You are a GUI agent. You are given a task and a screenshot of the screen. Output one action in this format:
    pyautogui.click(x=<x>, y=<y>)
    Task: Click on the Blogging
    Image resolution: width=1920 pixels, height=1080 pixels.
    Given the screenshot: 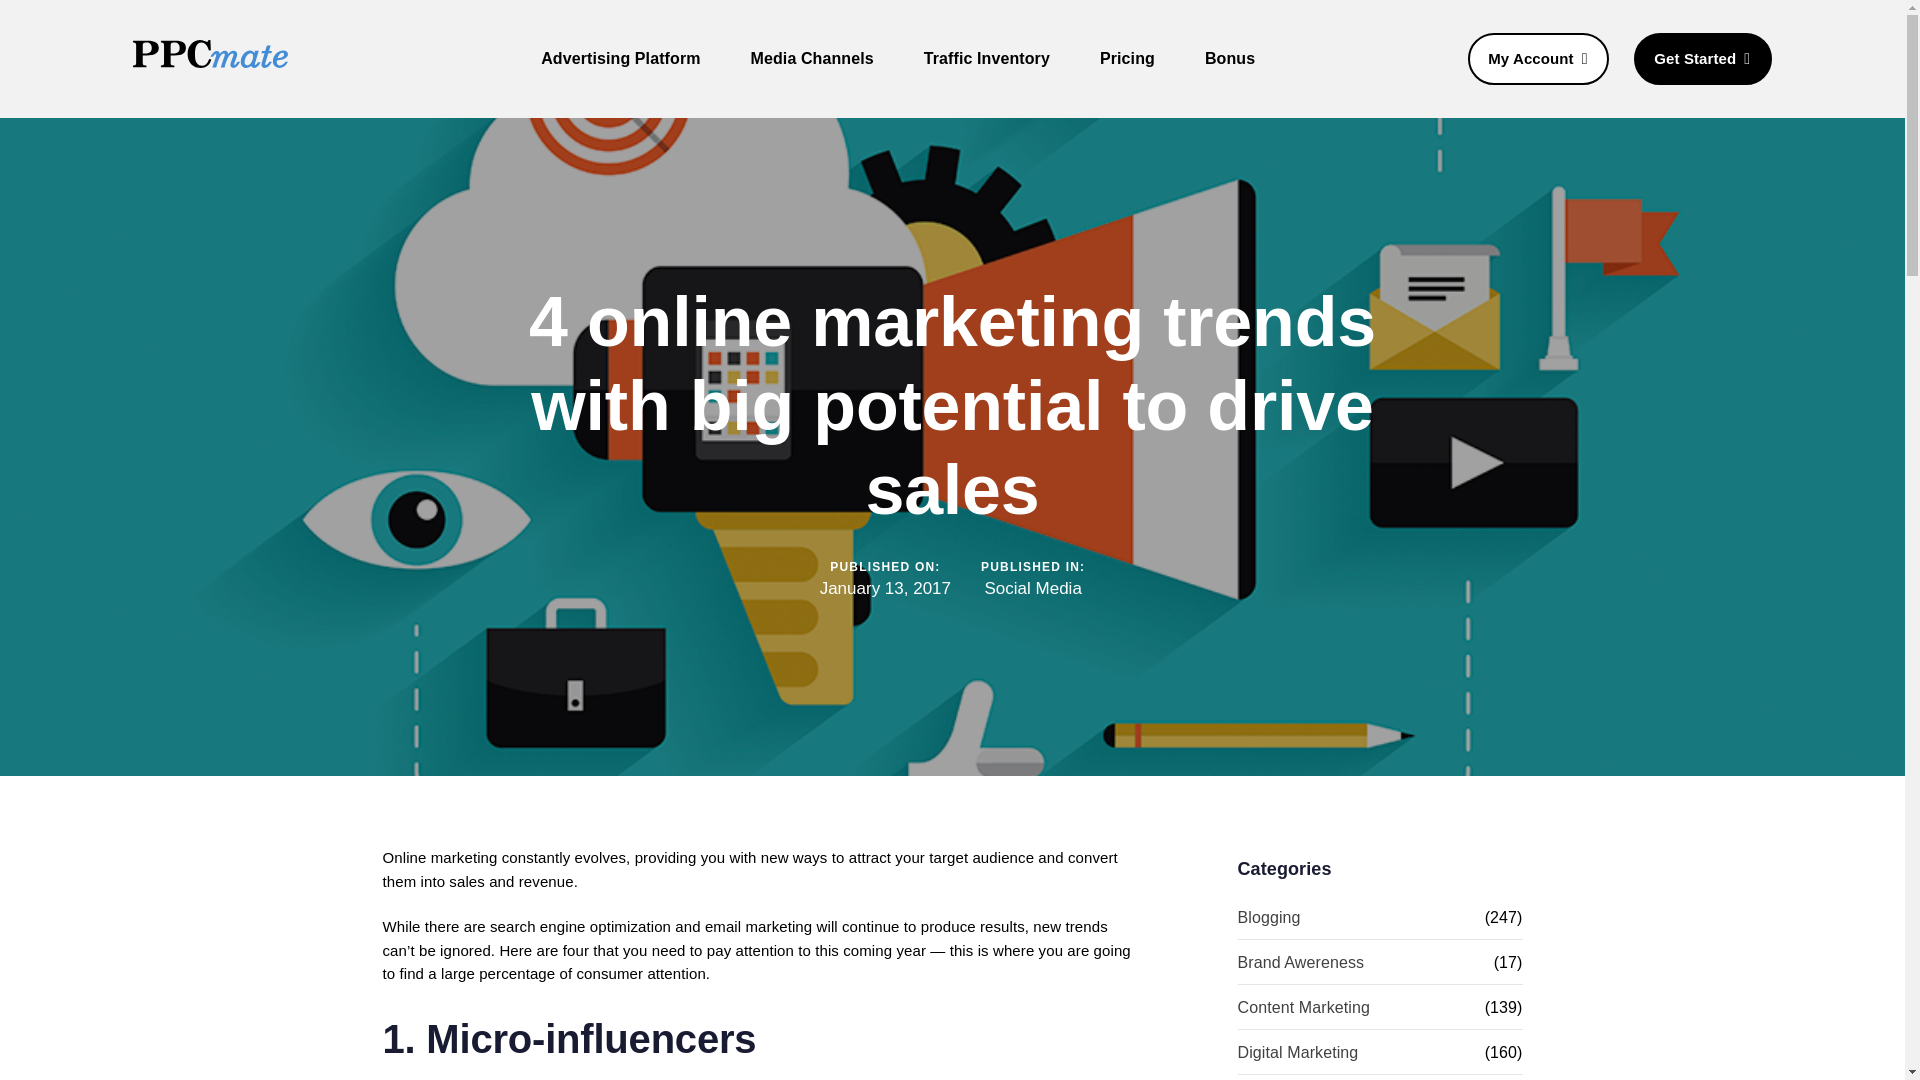 What is the action you would take?
    pyautogui.click(x=1361, y=917)
    